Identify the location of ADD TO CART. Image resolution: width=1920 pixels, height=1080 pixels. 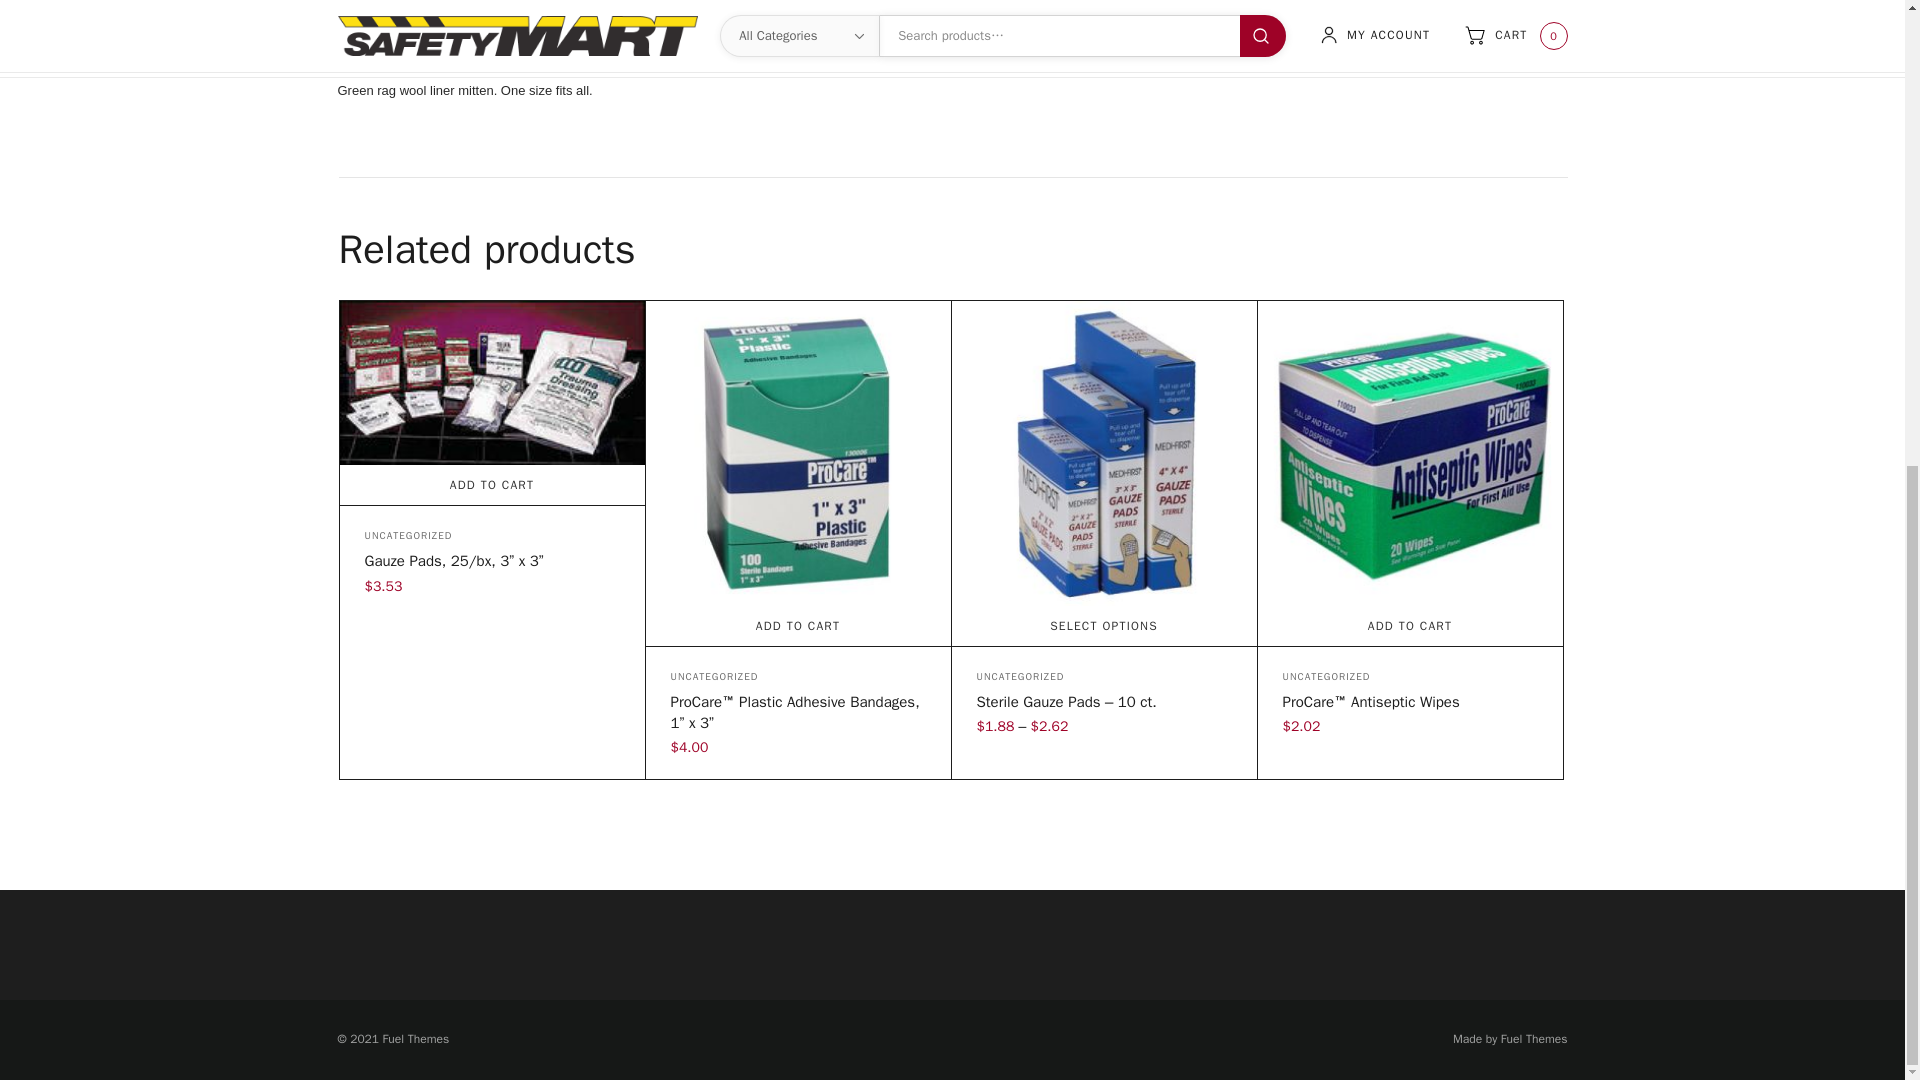
(798, 625).